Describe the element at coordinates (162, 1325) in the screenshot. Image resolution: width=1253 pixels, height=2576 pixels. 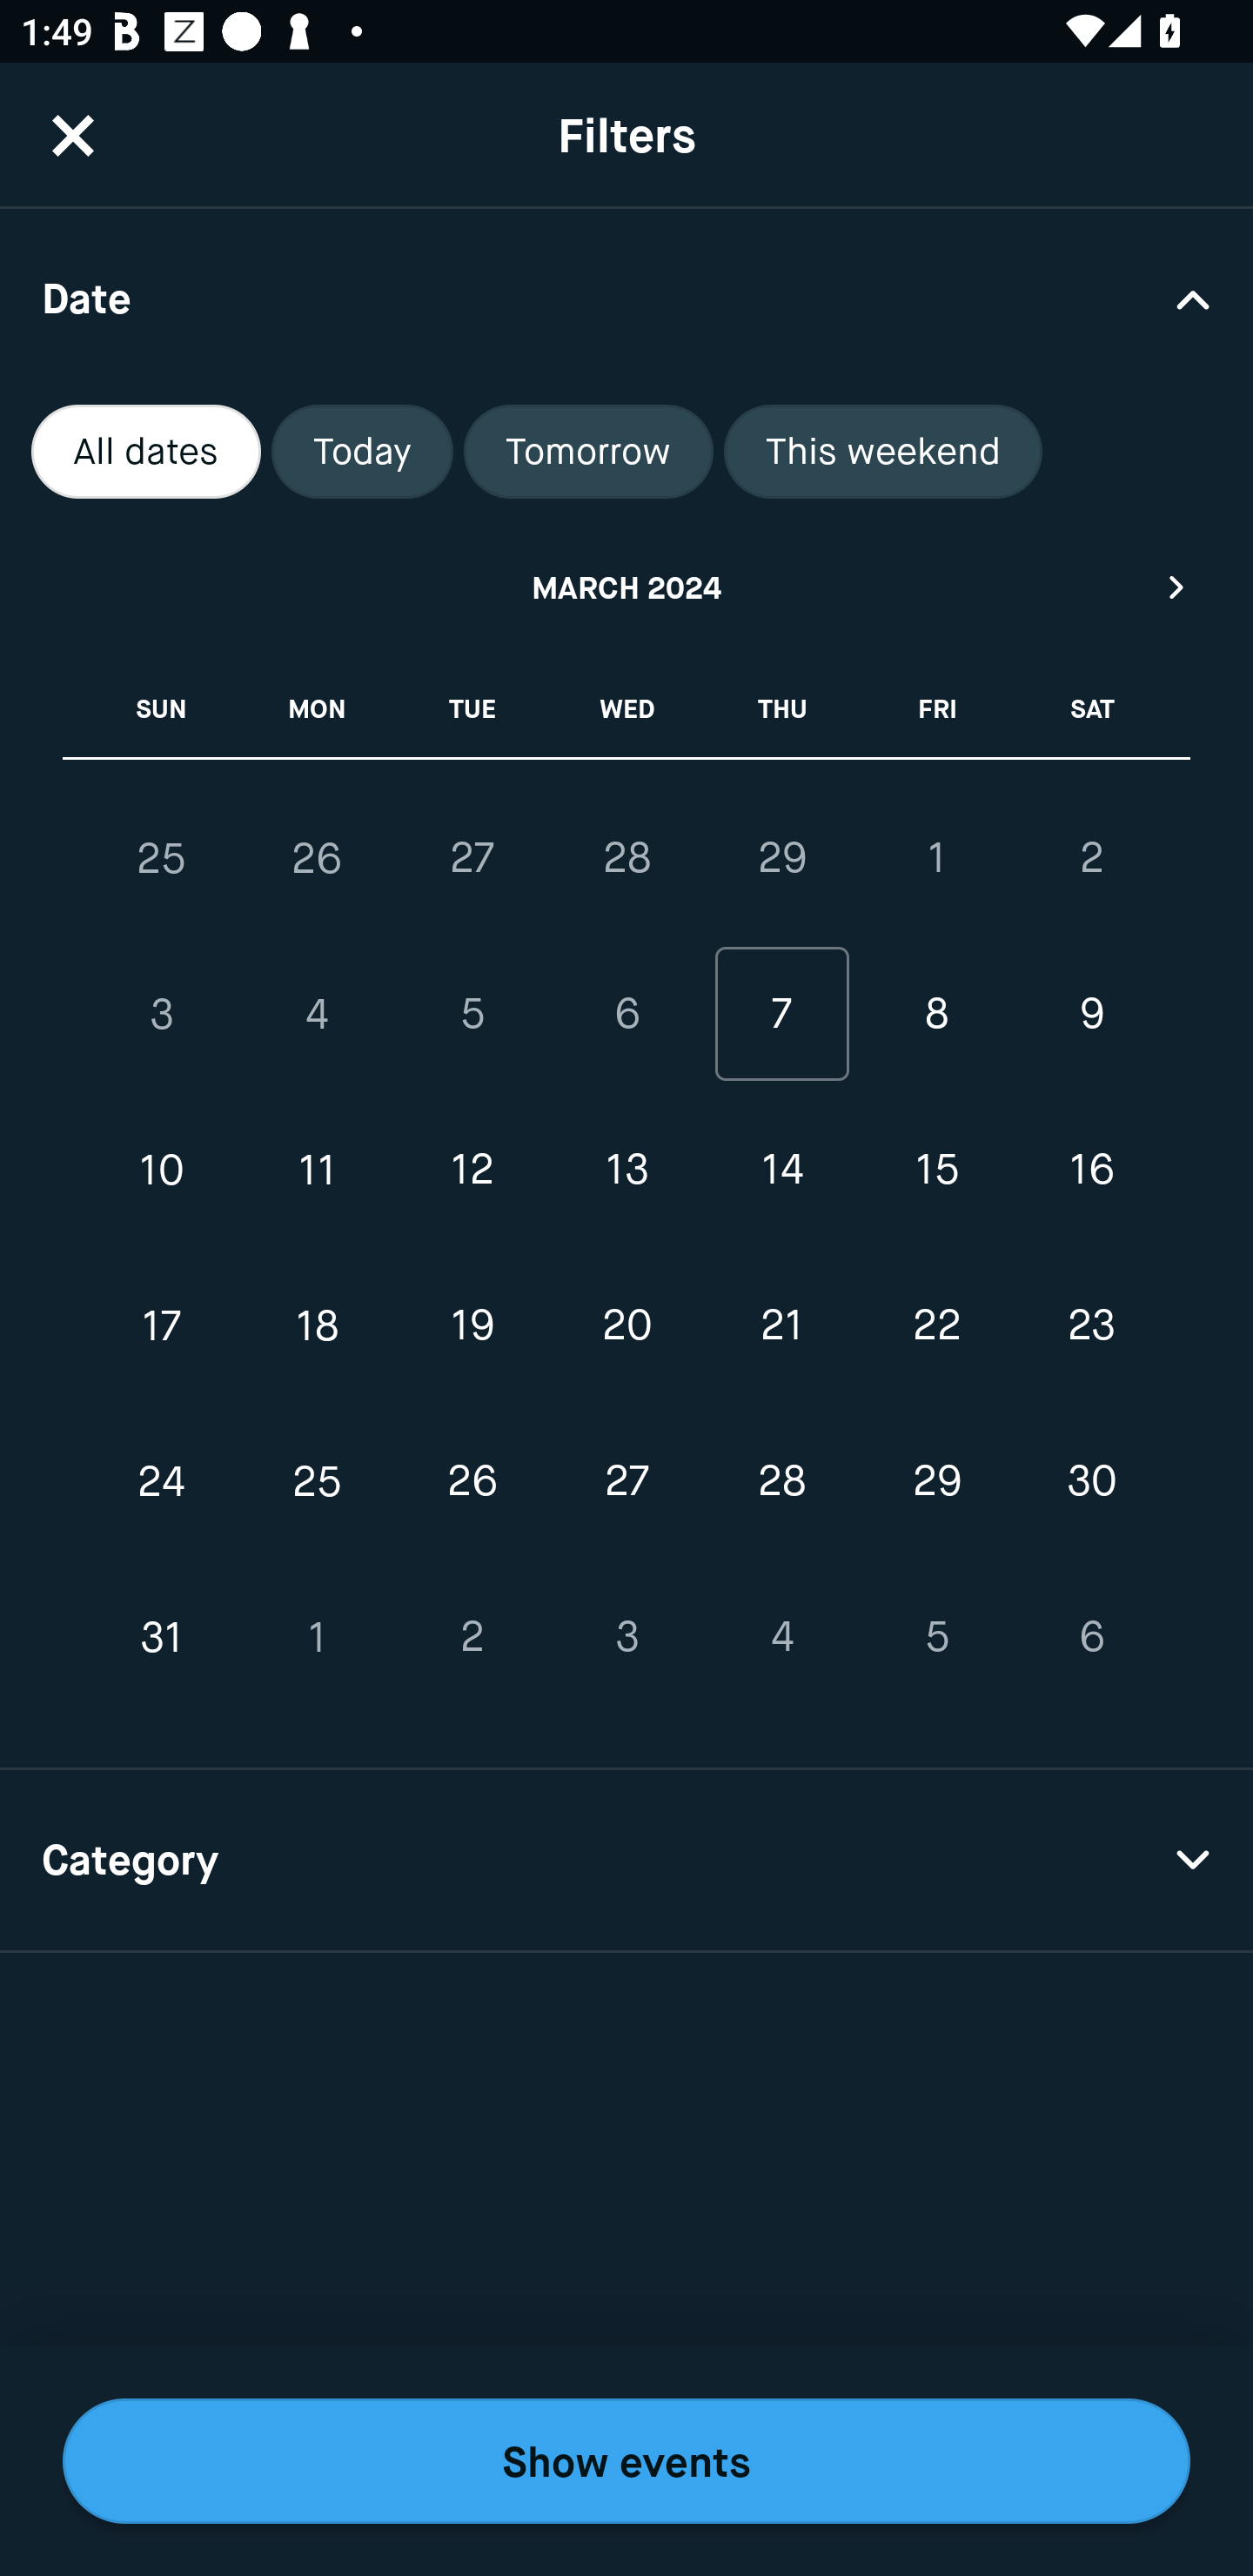
I see `17` at that location.